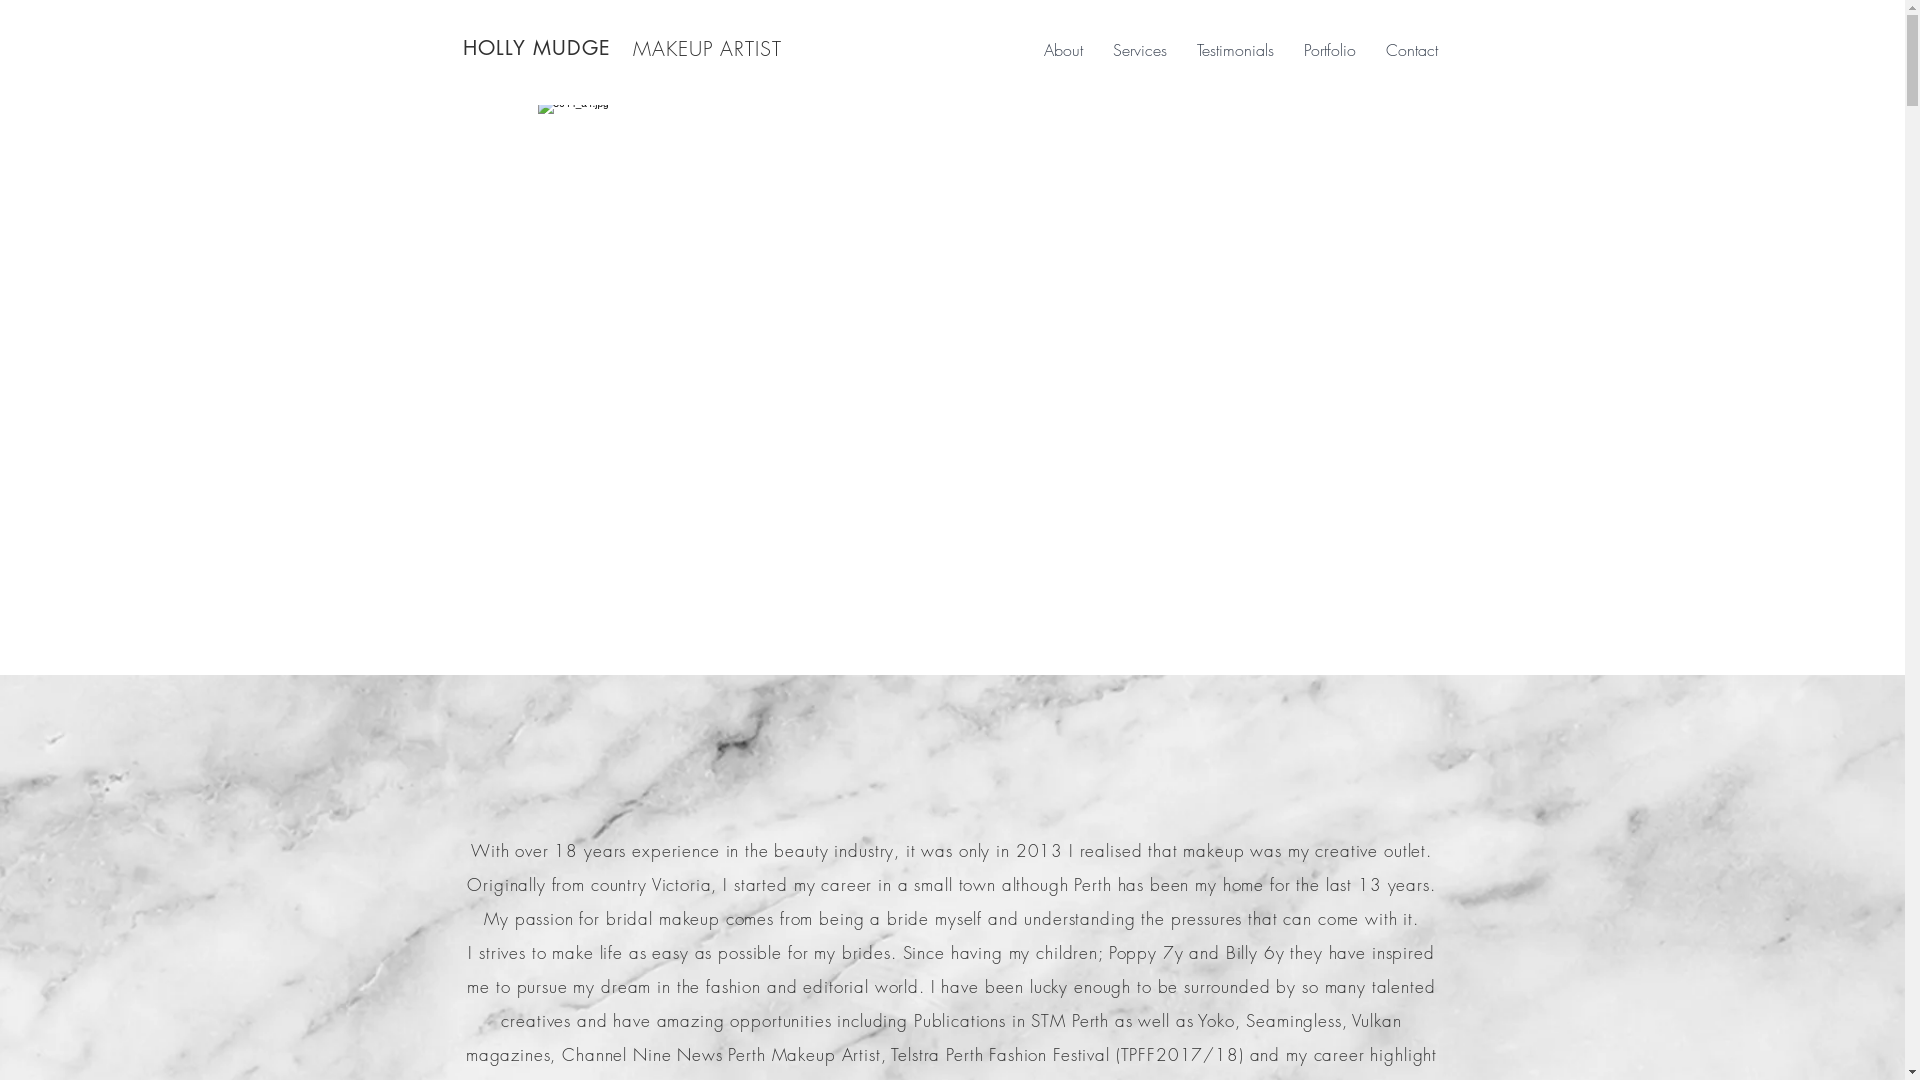  What do you see at coordinates (1236, 50) in the screenshot?
I see `Testimonials` at bounding box center [1236, 50].